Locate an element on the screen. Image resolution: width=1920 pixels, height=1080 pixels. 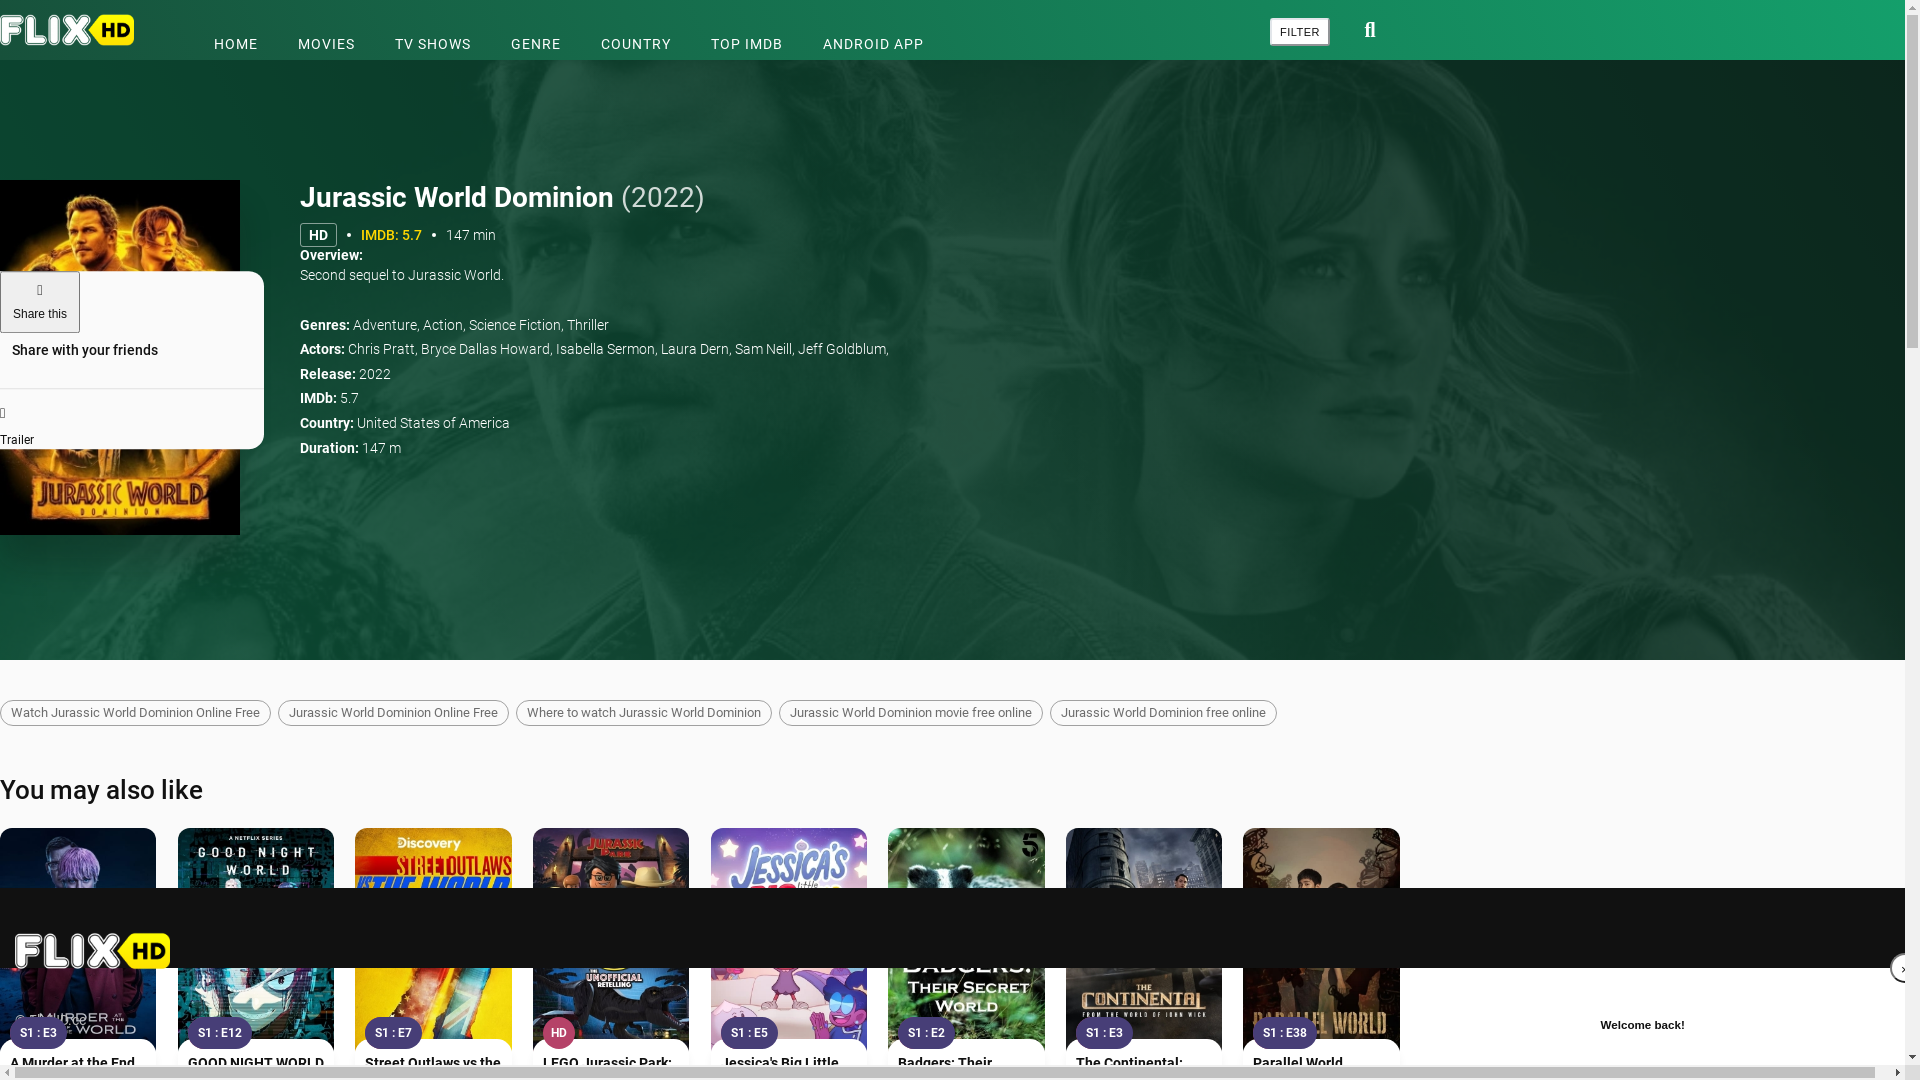
Chris Pratt is located at coordinates (382, 349).